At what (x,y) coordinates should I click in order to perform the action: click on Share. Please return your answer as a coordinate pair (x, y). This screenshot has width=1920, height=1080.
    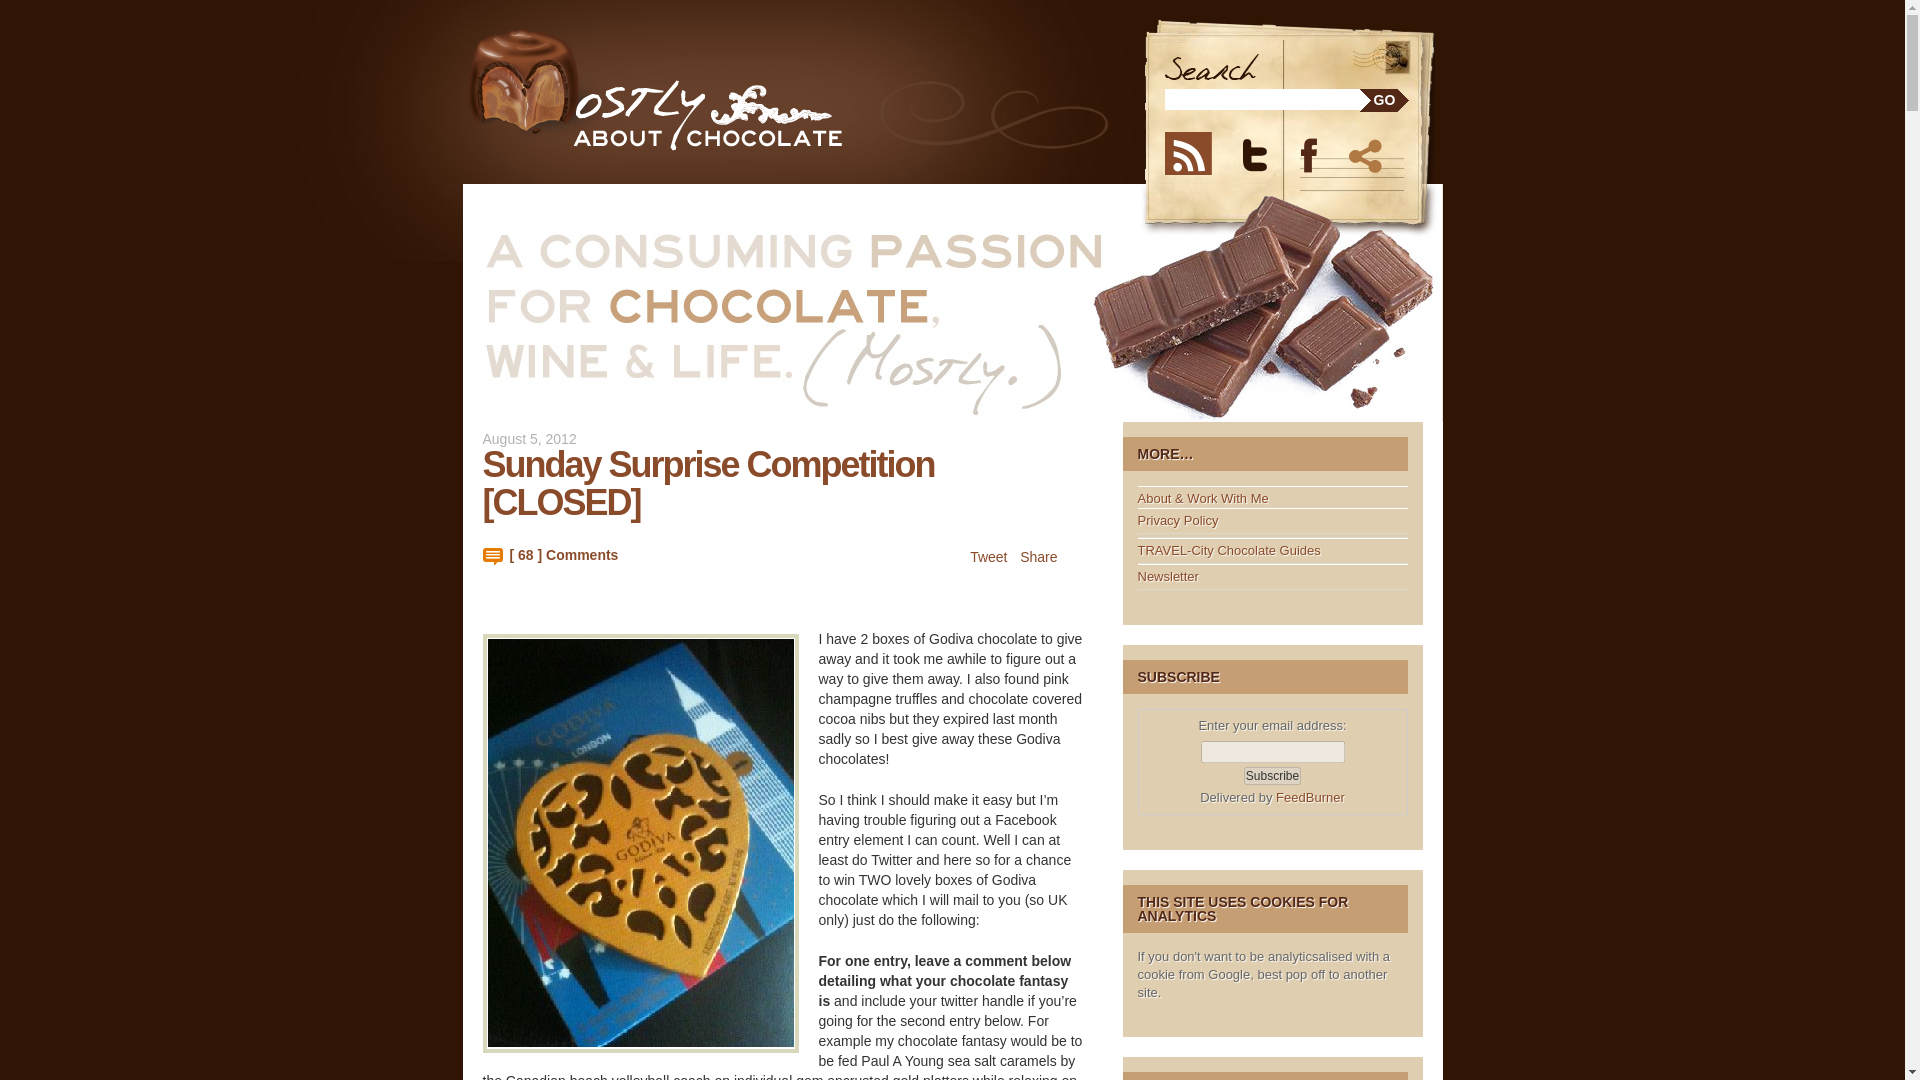
    Looking at the image, I should click on (1368, 152).